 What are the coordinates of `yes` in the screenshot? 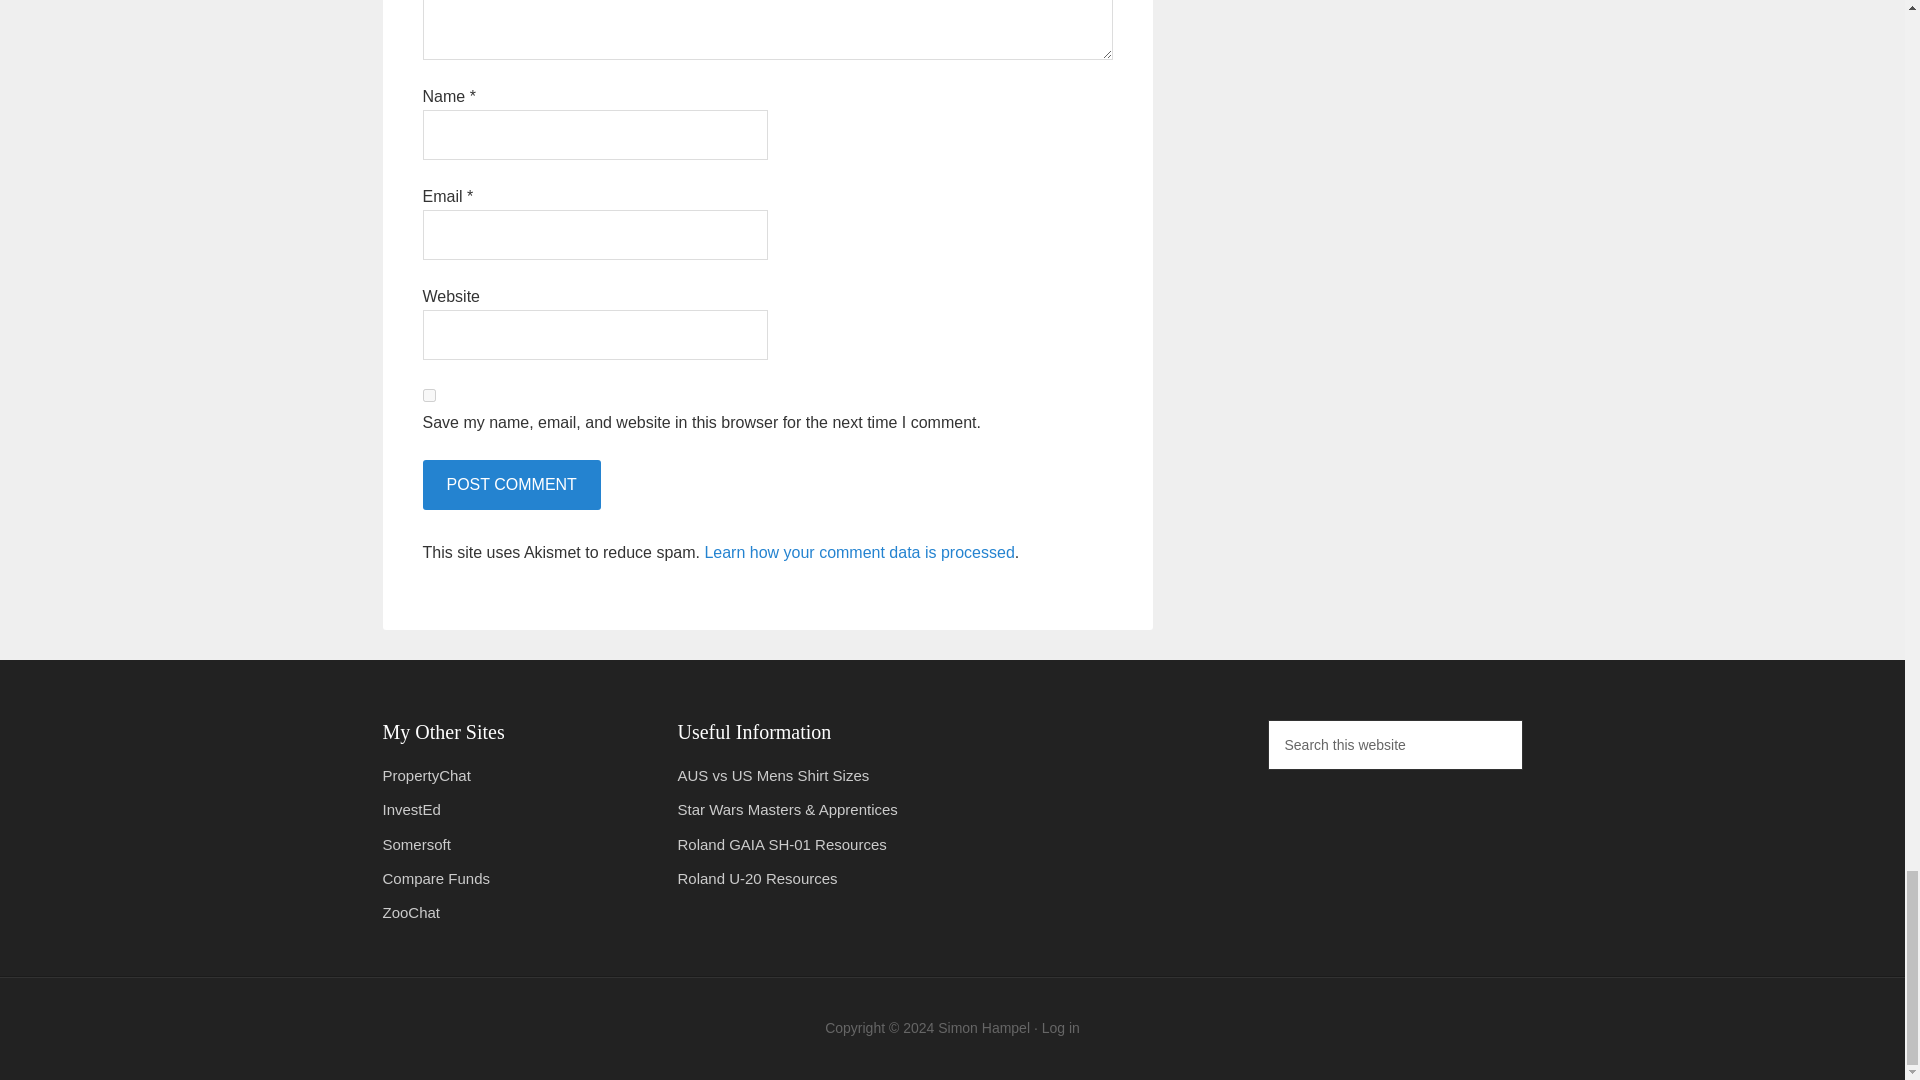 It's located at (428, 394).